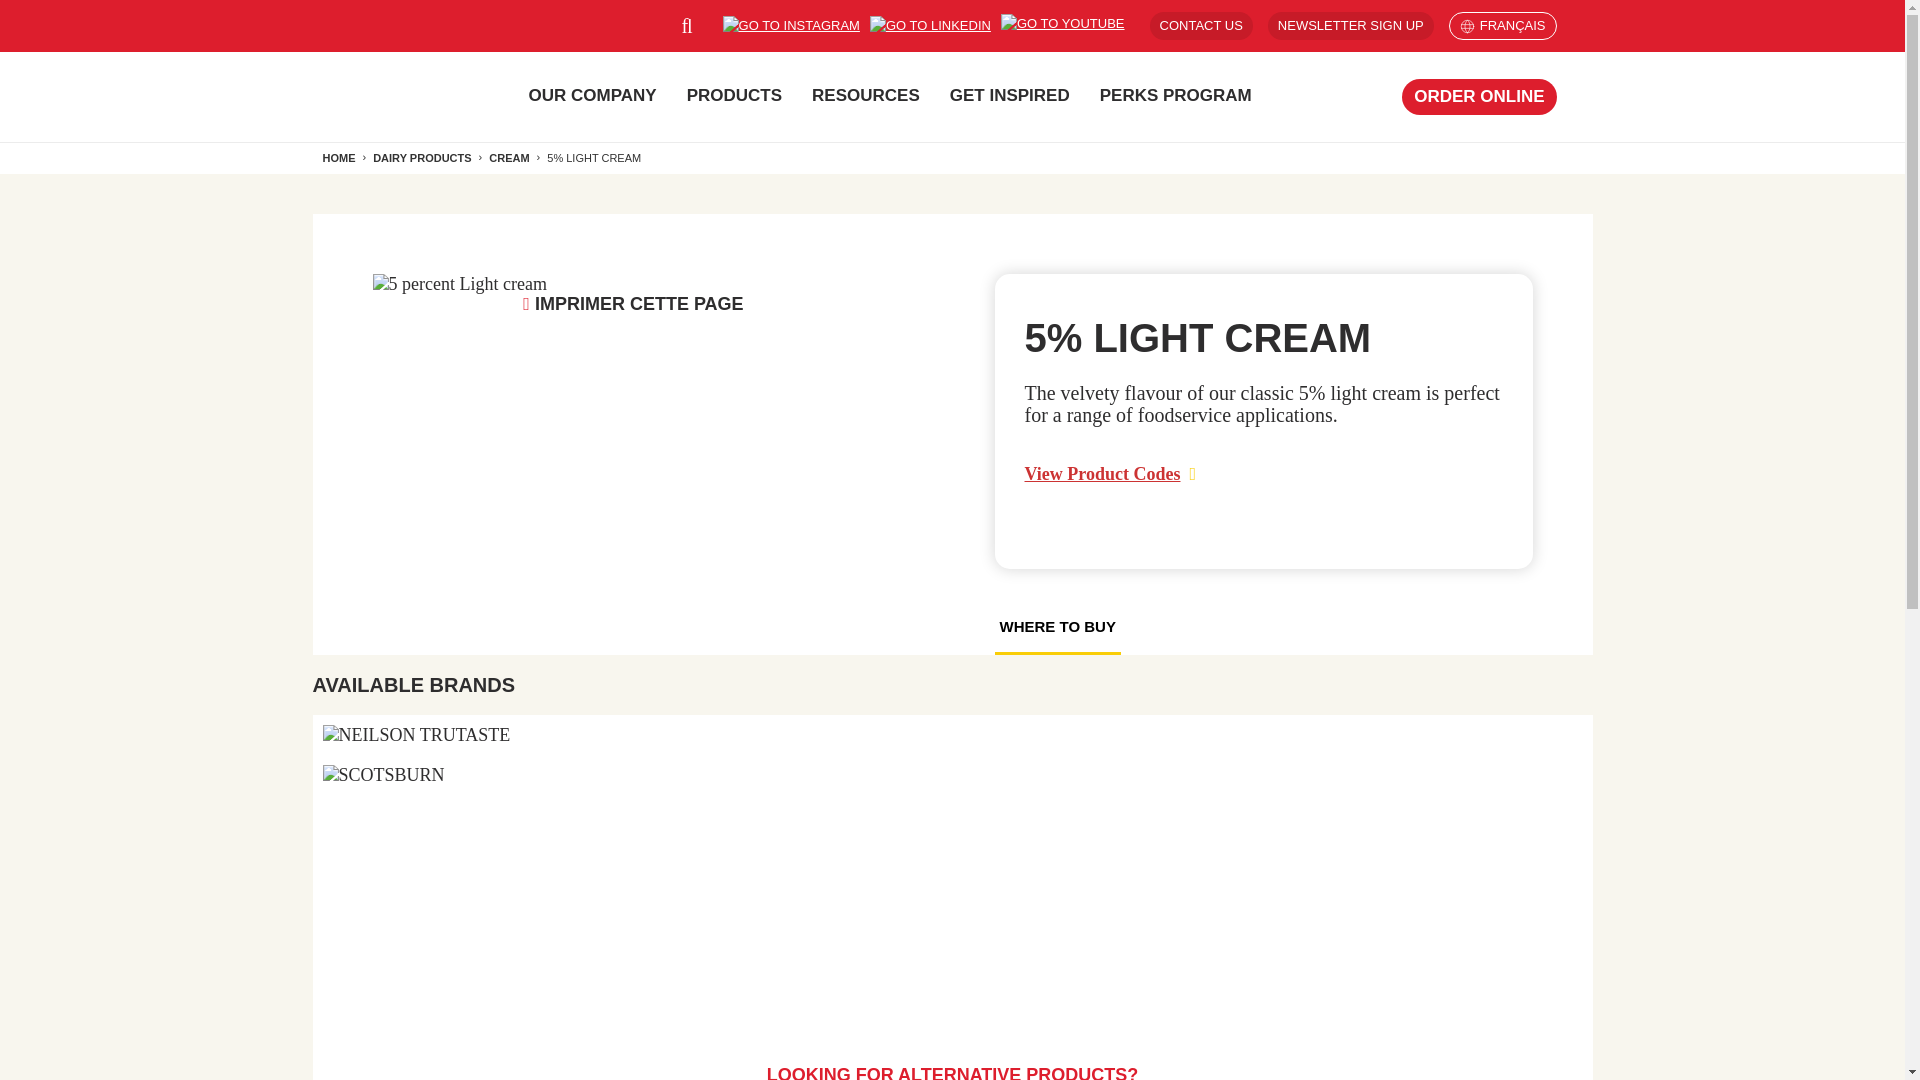 Image resolution: width=1920 pixels, height=1080 pixels. What do you see at coordinates (1010, 96) in the screenshot?
I see `GET INSPIRED` at bounding box center [1010, 96].